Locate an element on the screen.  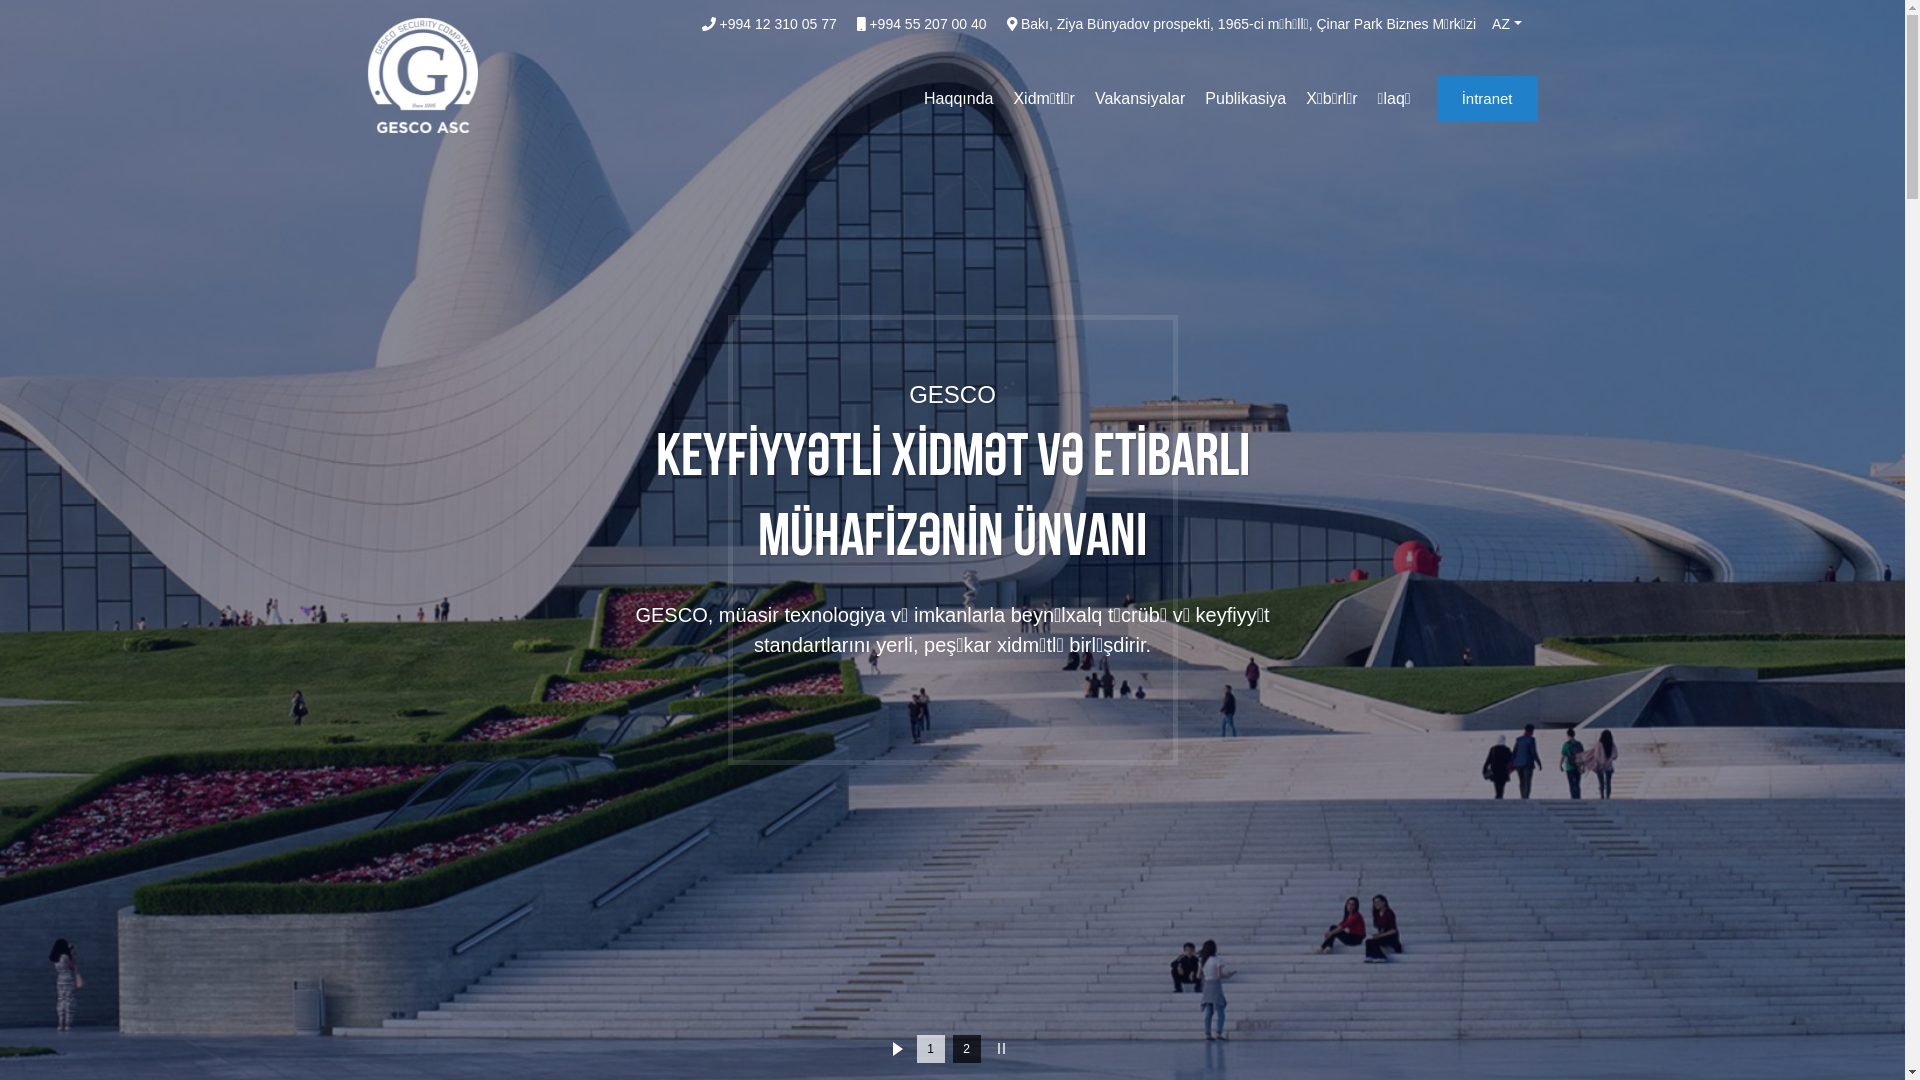
Publikasiya is located at coordinates (1246, 99).